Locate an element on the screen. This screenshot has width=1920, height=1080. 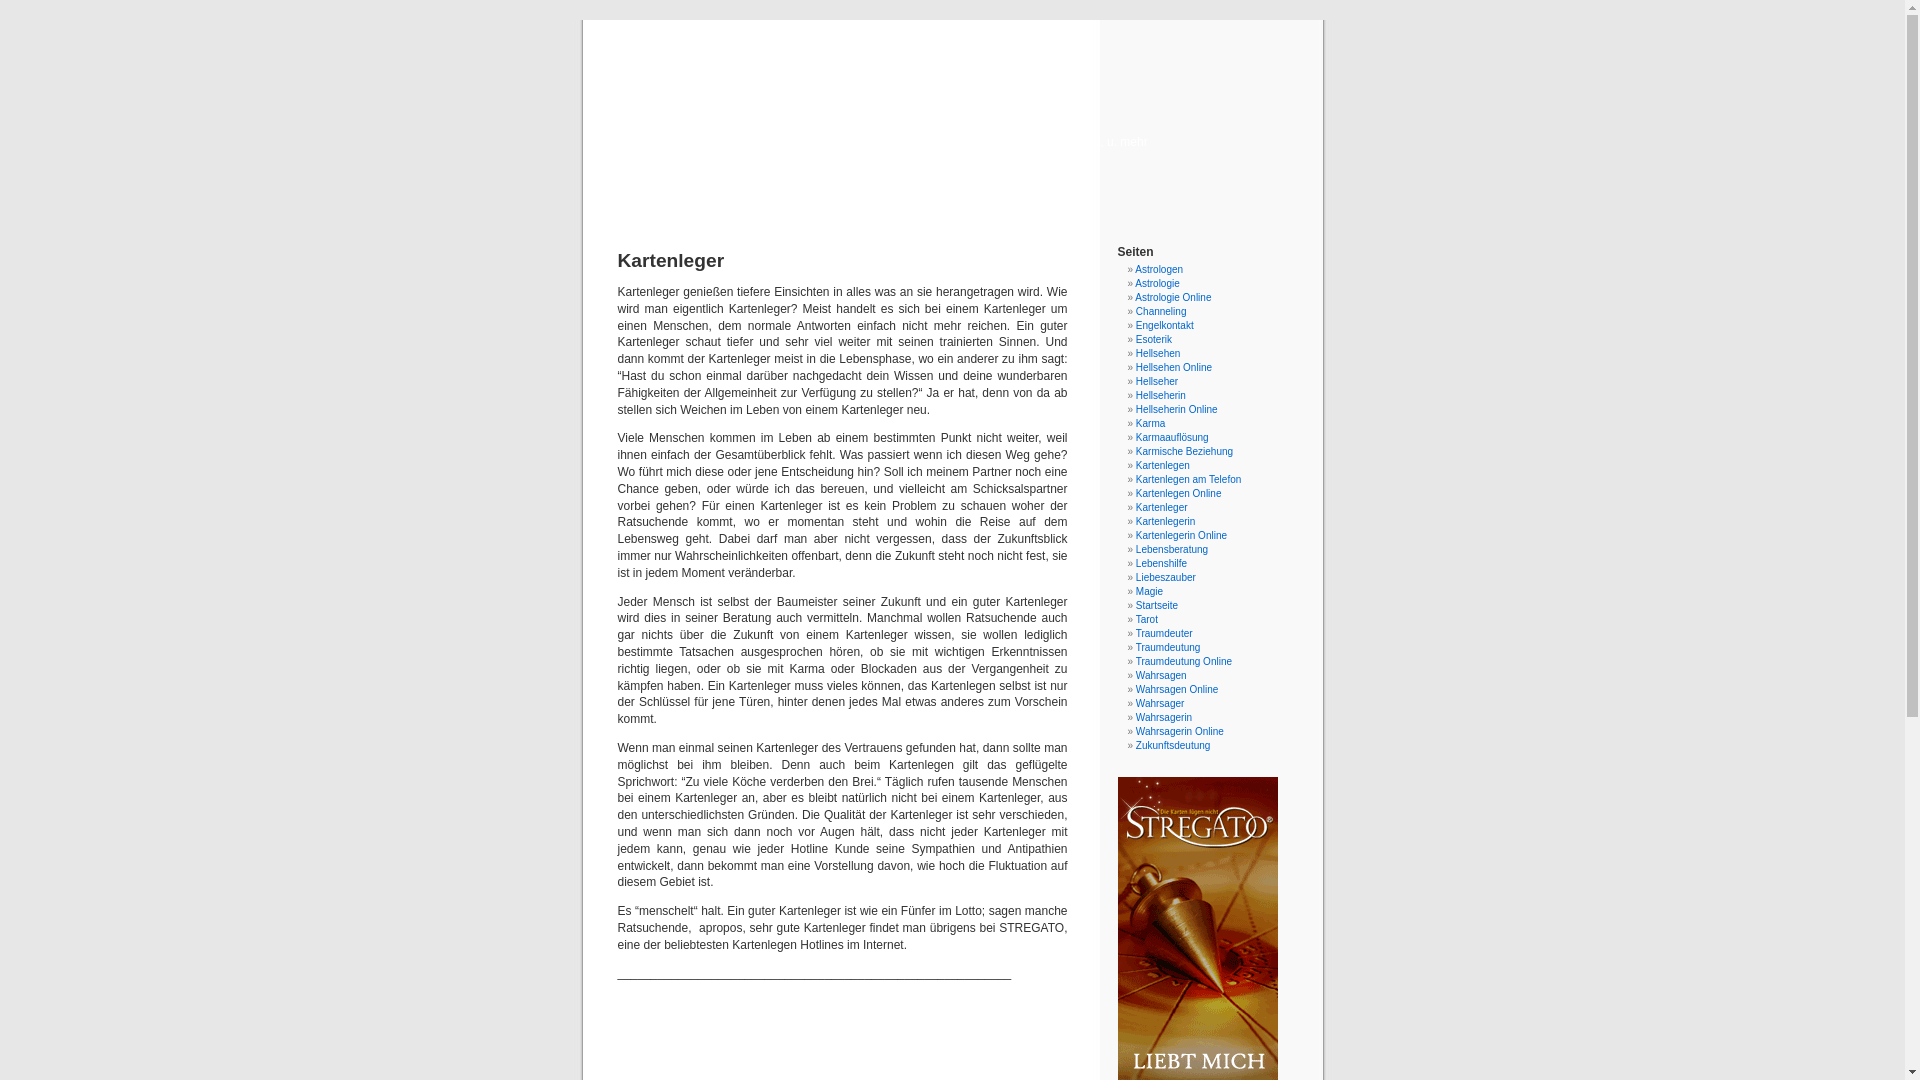
Esoterik is located at coordinates (1154, 340).